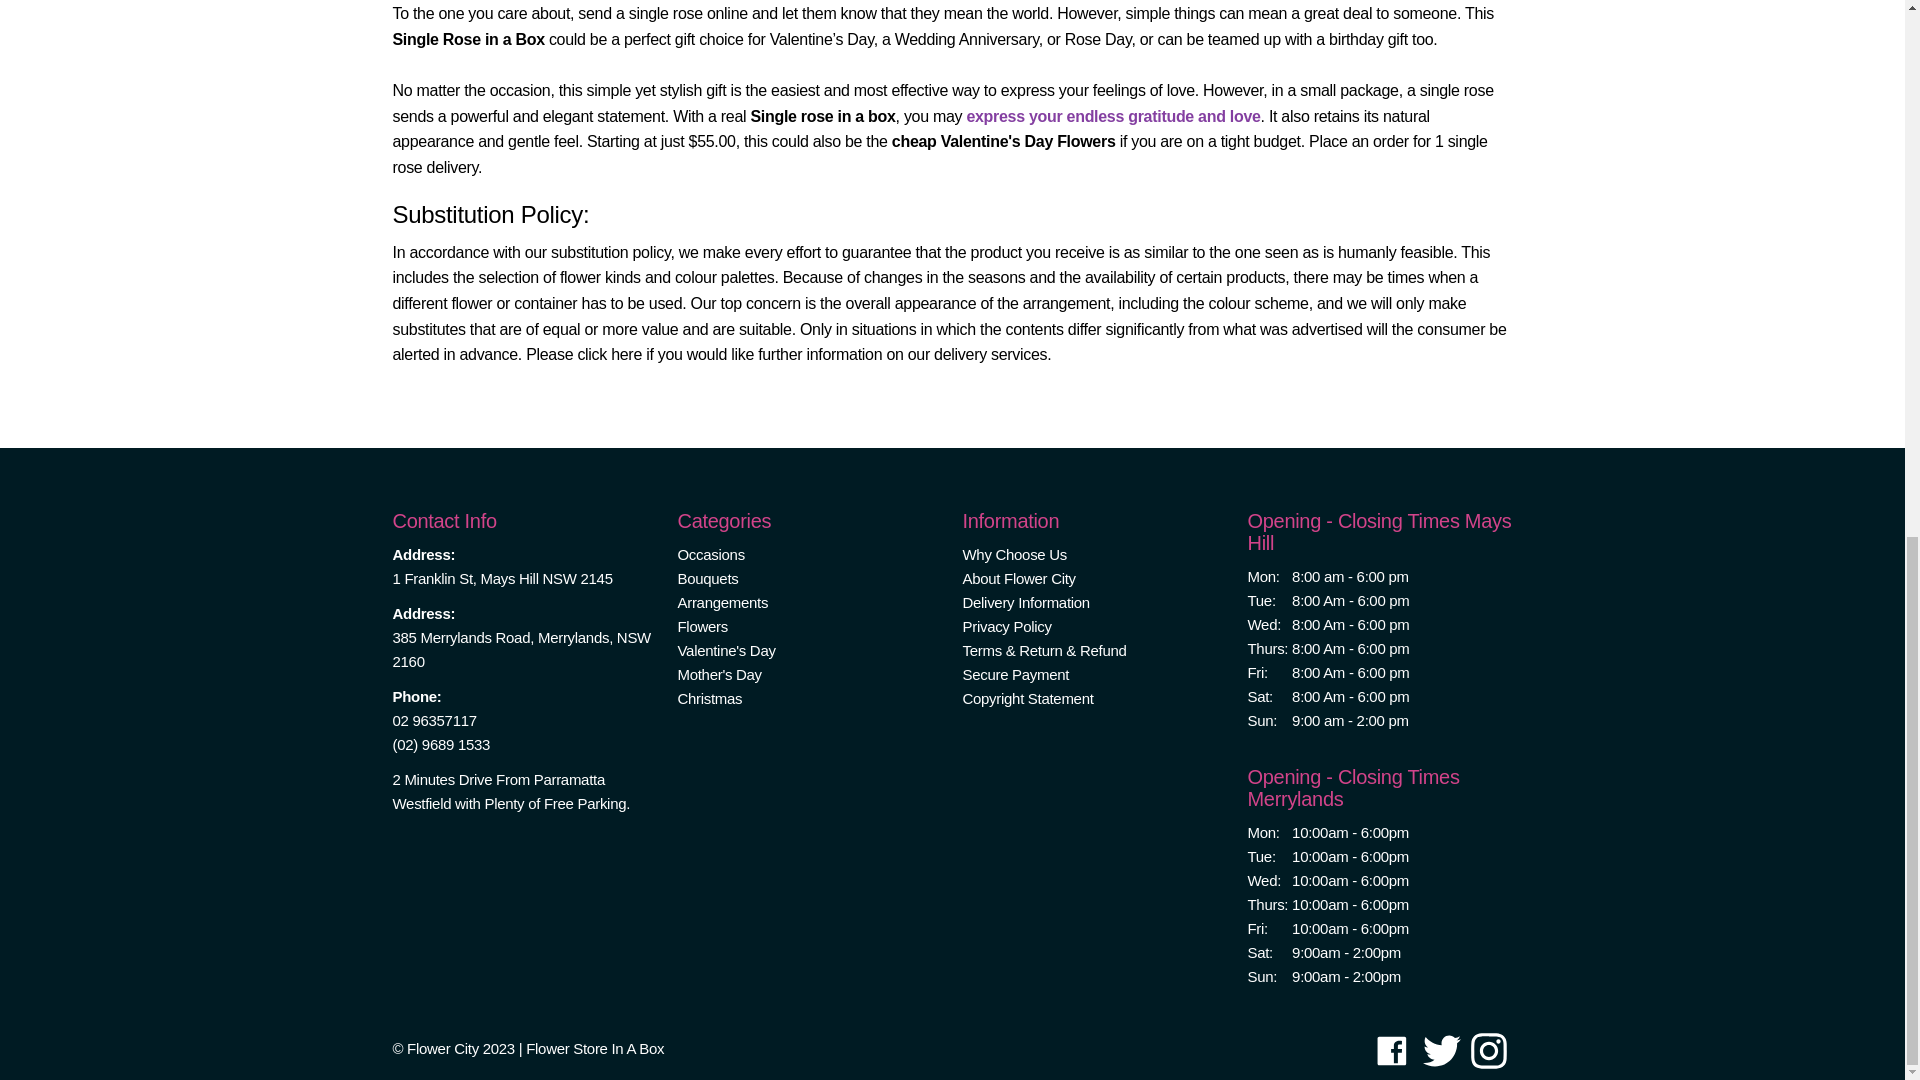 Image resolution: width=1920 pixels, height=1080 pixels. Describe the element at coordinates (702, 626) in the screenshot. I see `Flowers` at that location.